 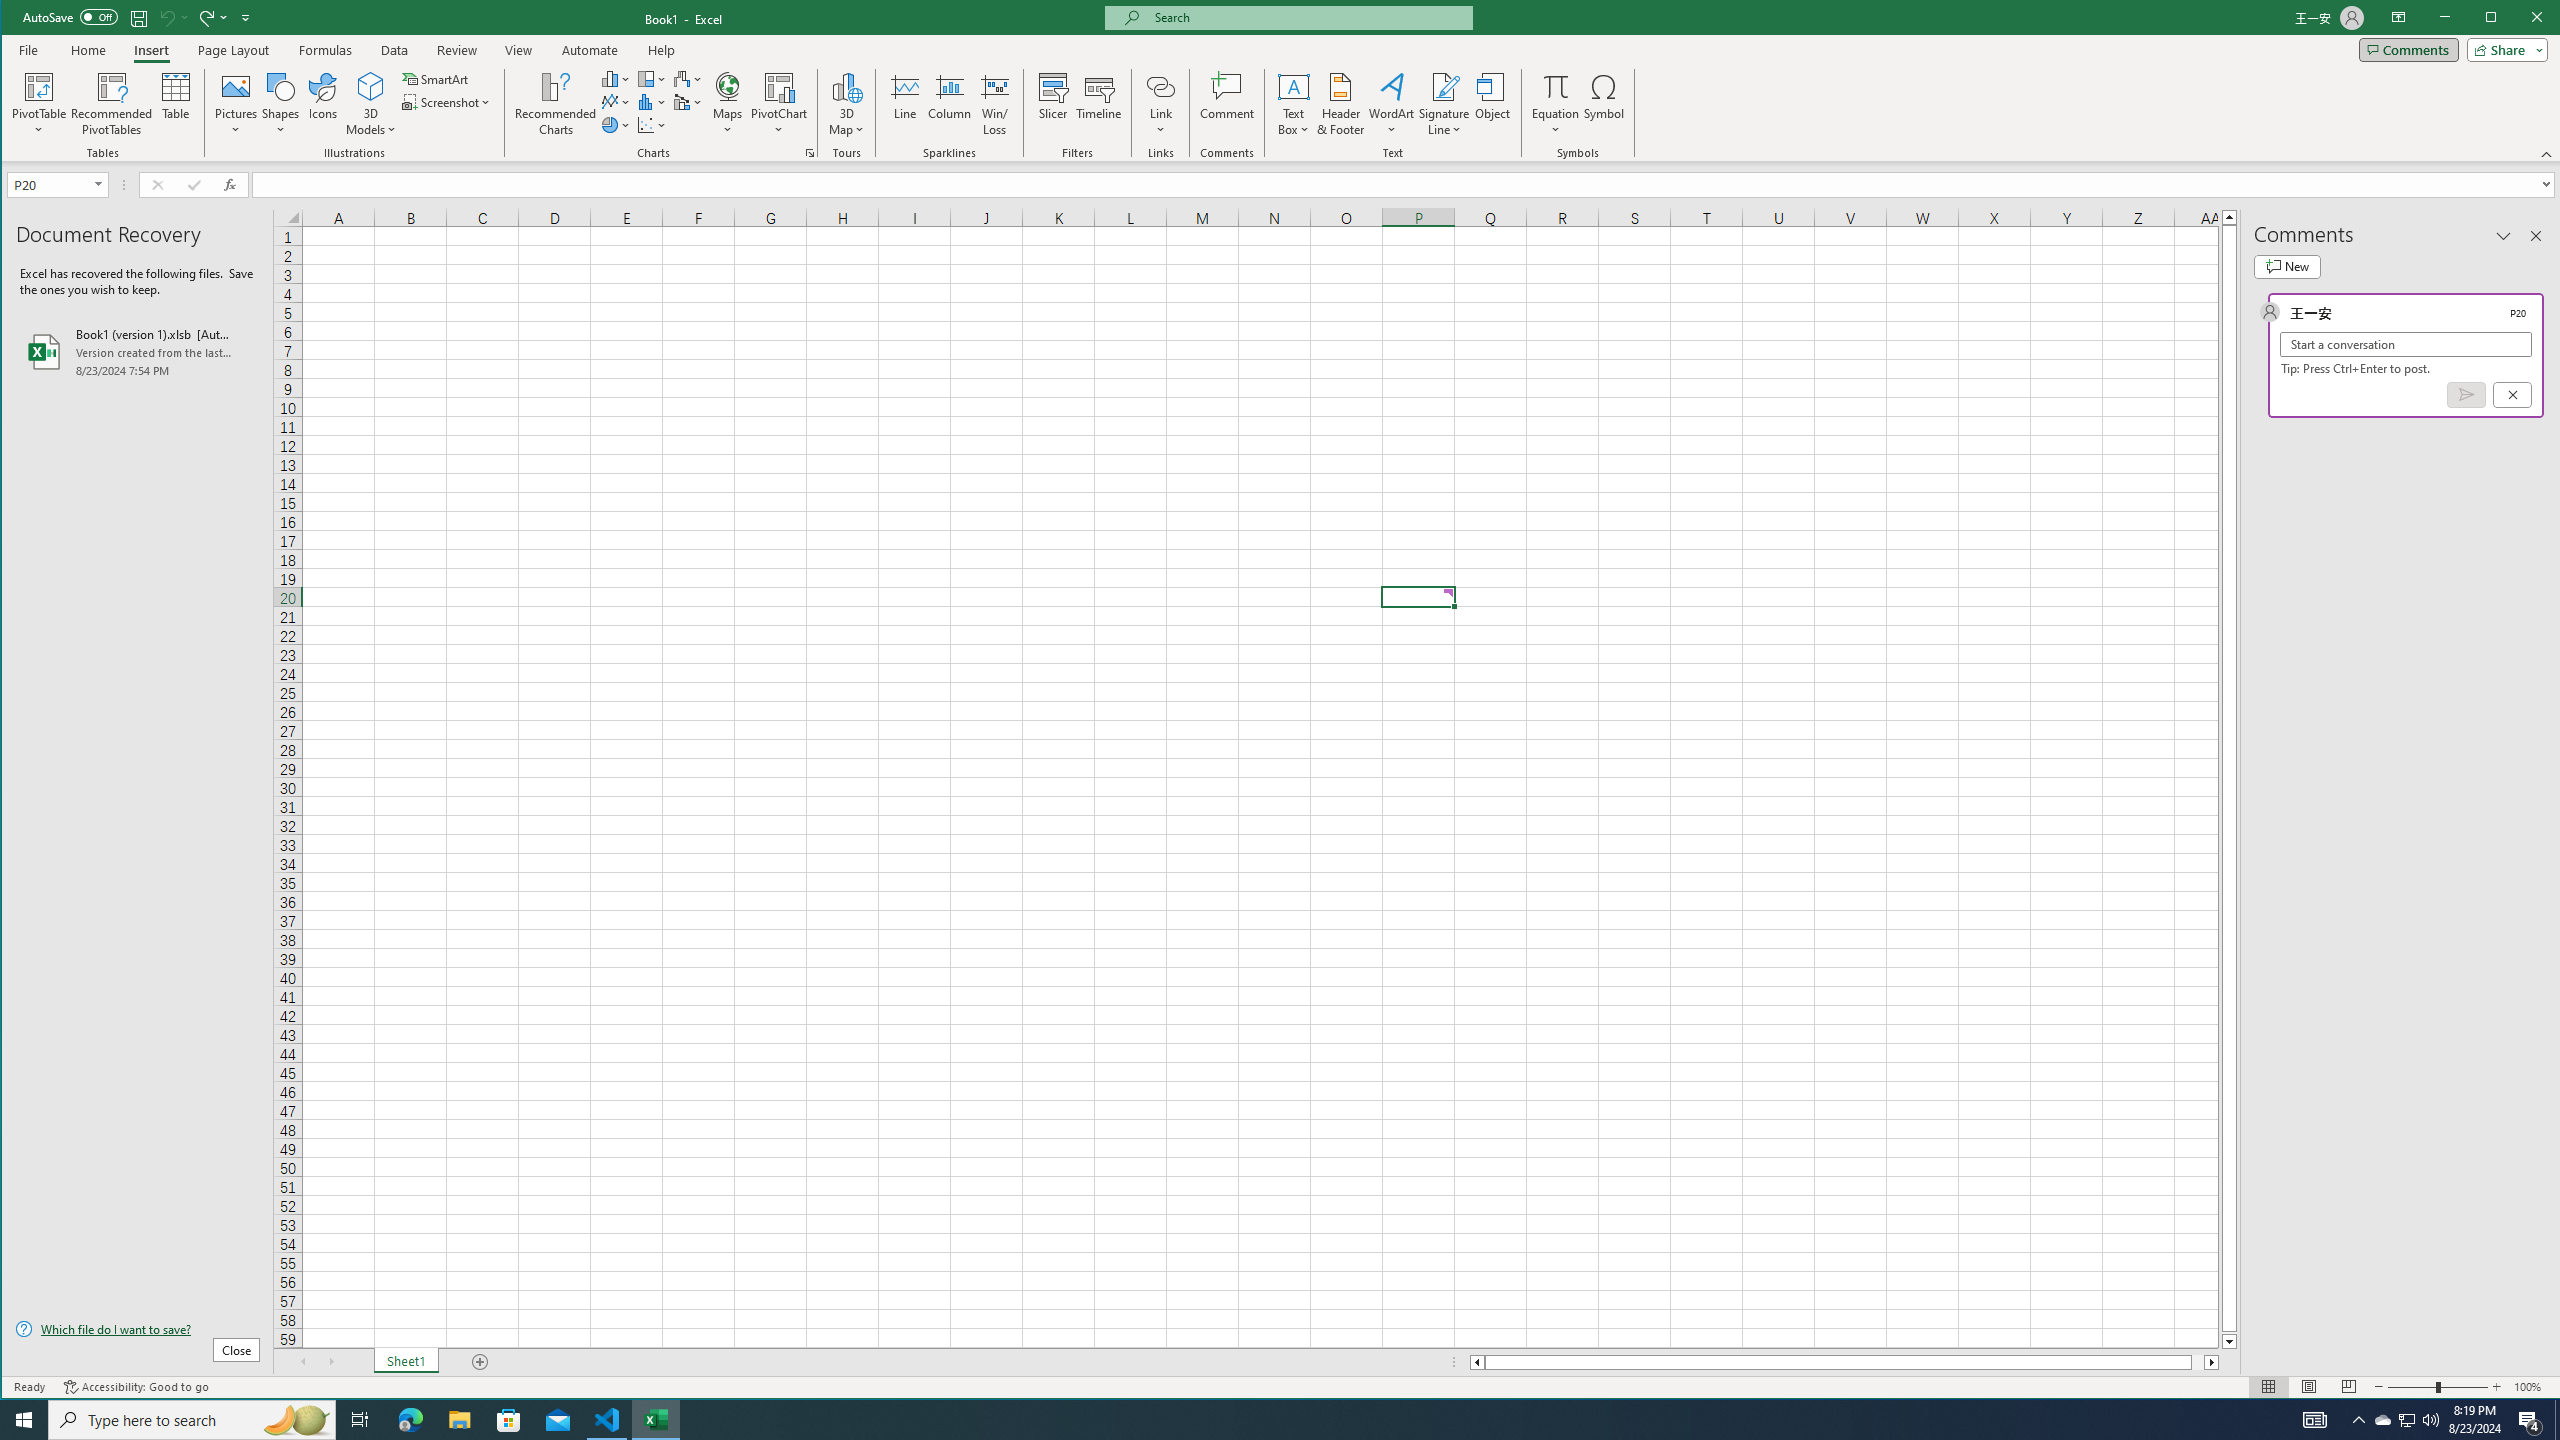 I want to click on Running applications, so click(x=1262, y=1420).